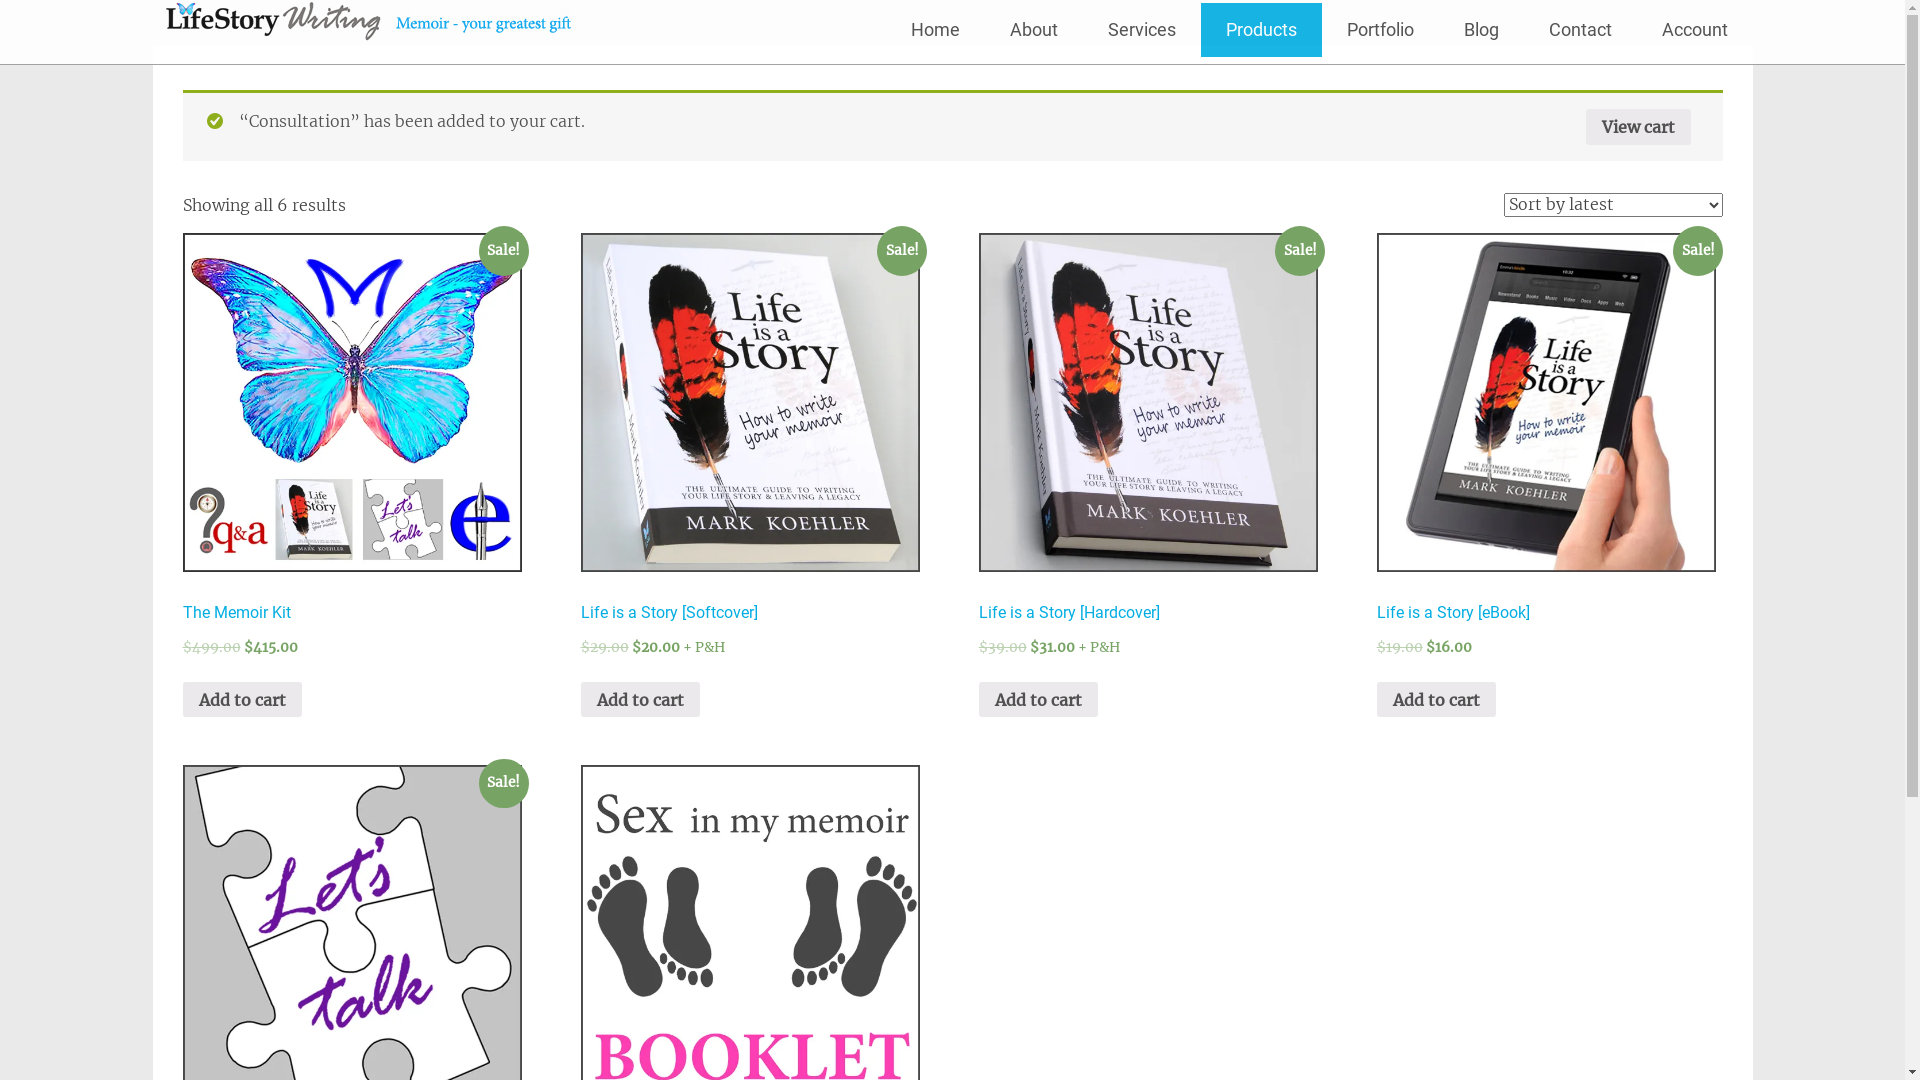 This screenshot has height=1080, width=1920. What do you see at coordinates (285, 88) in the screenshot?
I see `LifeStory Writing` at bounding box center [285, 88].